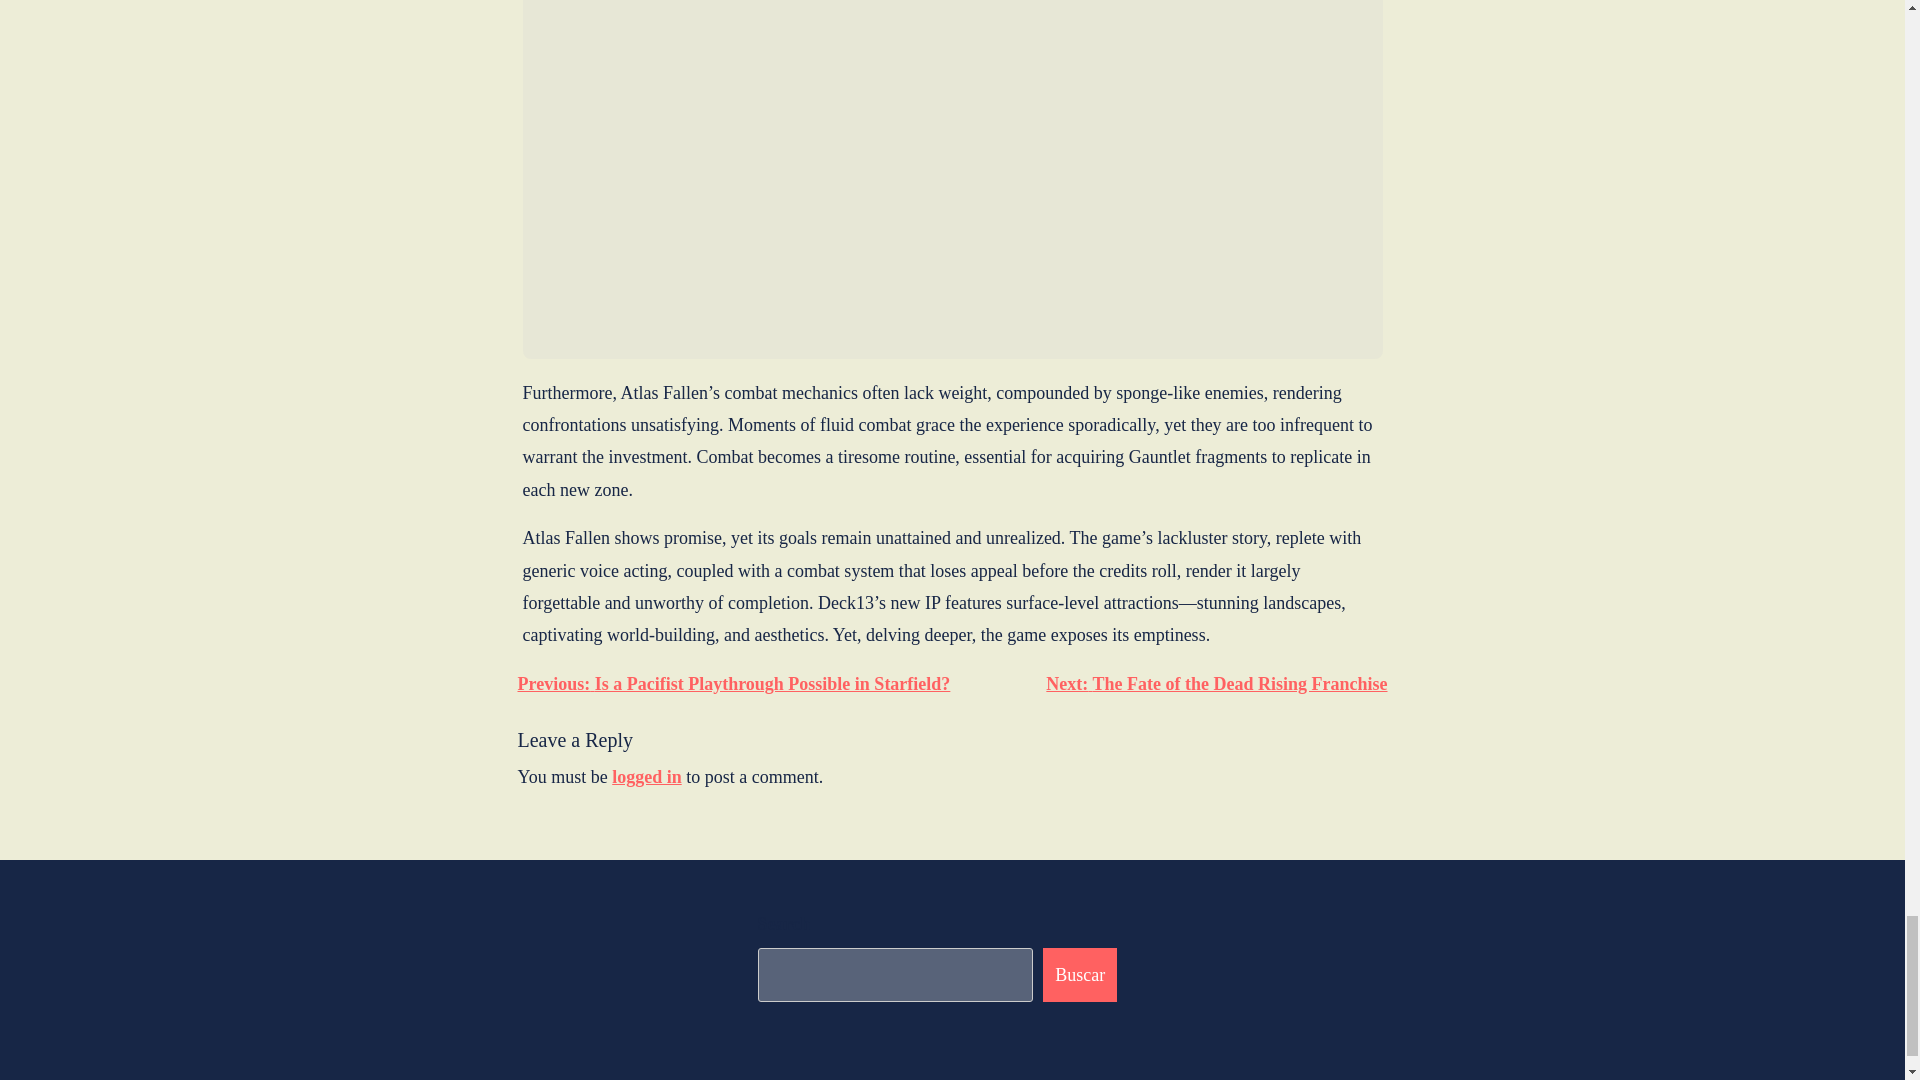 This screenshot has width=1920, height=1080. Describe the element at coordinates (734, 684) in the screenshot. I see `Previous: Is a Pacifist Playthrough Possible in Starfield?` at that location.